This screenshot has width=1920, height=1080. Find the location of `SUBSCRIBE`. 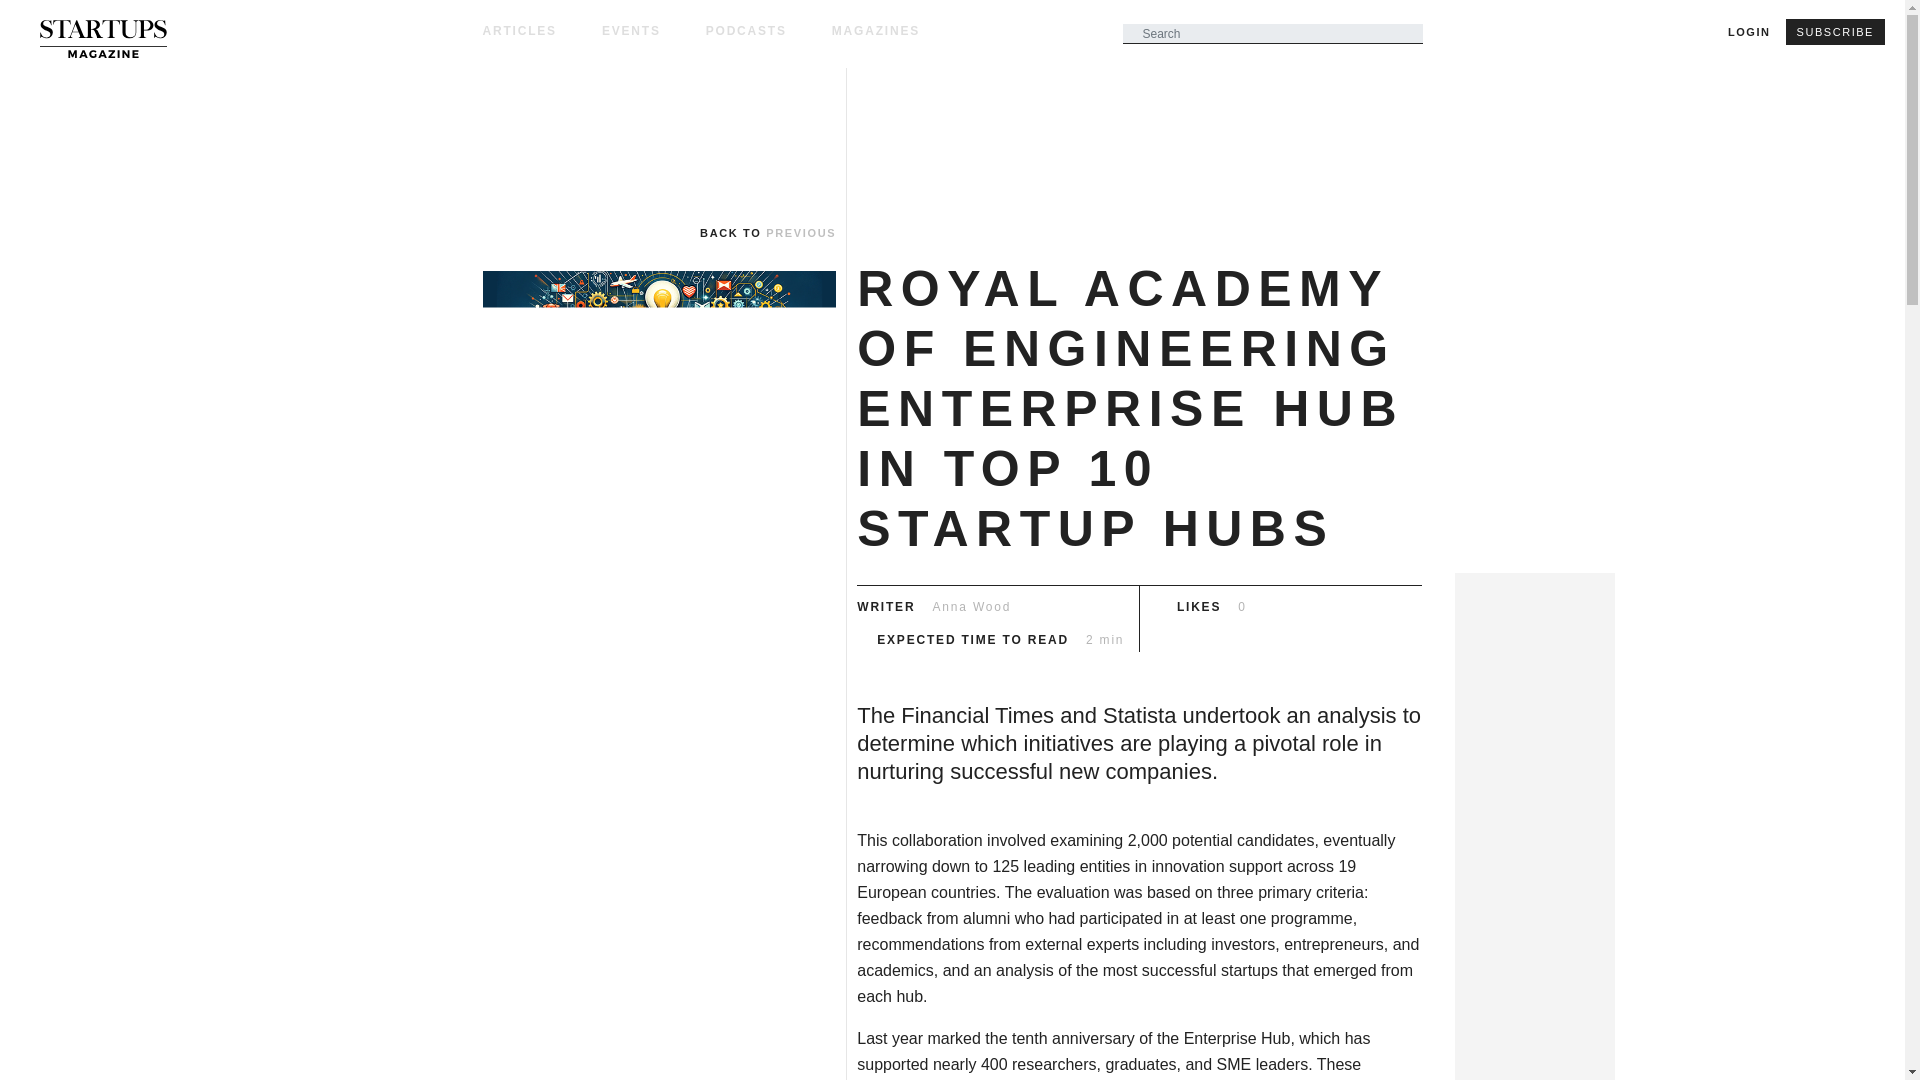

SUBSCRIBE is located at coordinates (1835, 32).